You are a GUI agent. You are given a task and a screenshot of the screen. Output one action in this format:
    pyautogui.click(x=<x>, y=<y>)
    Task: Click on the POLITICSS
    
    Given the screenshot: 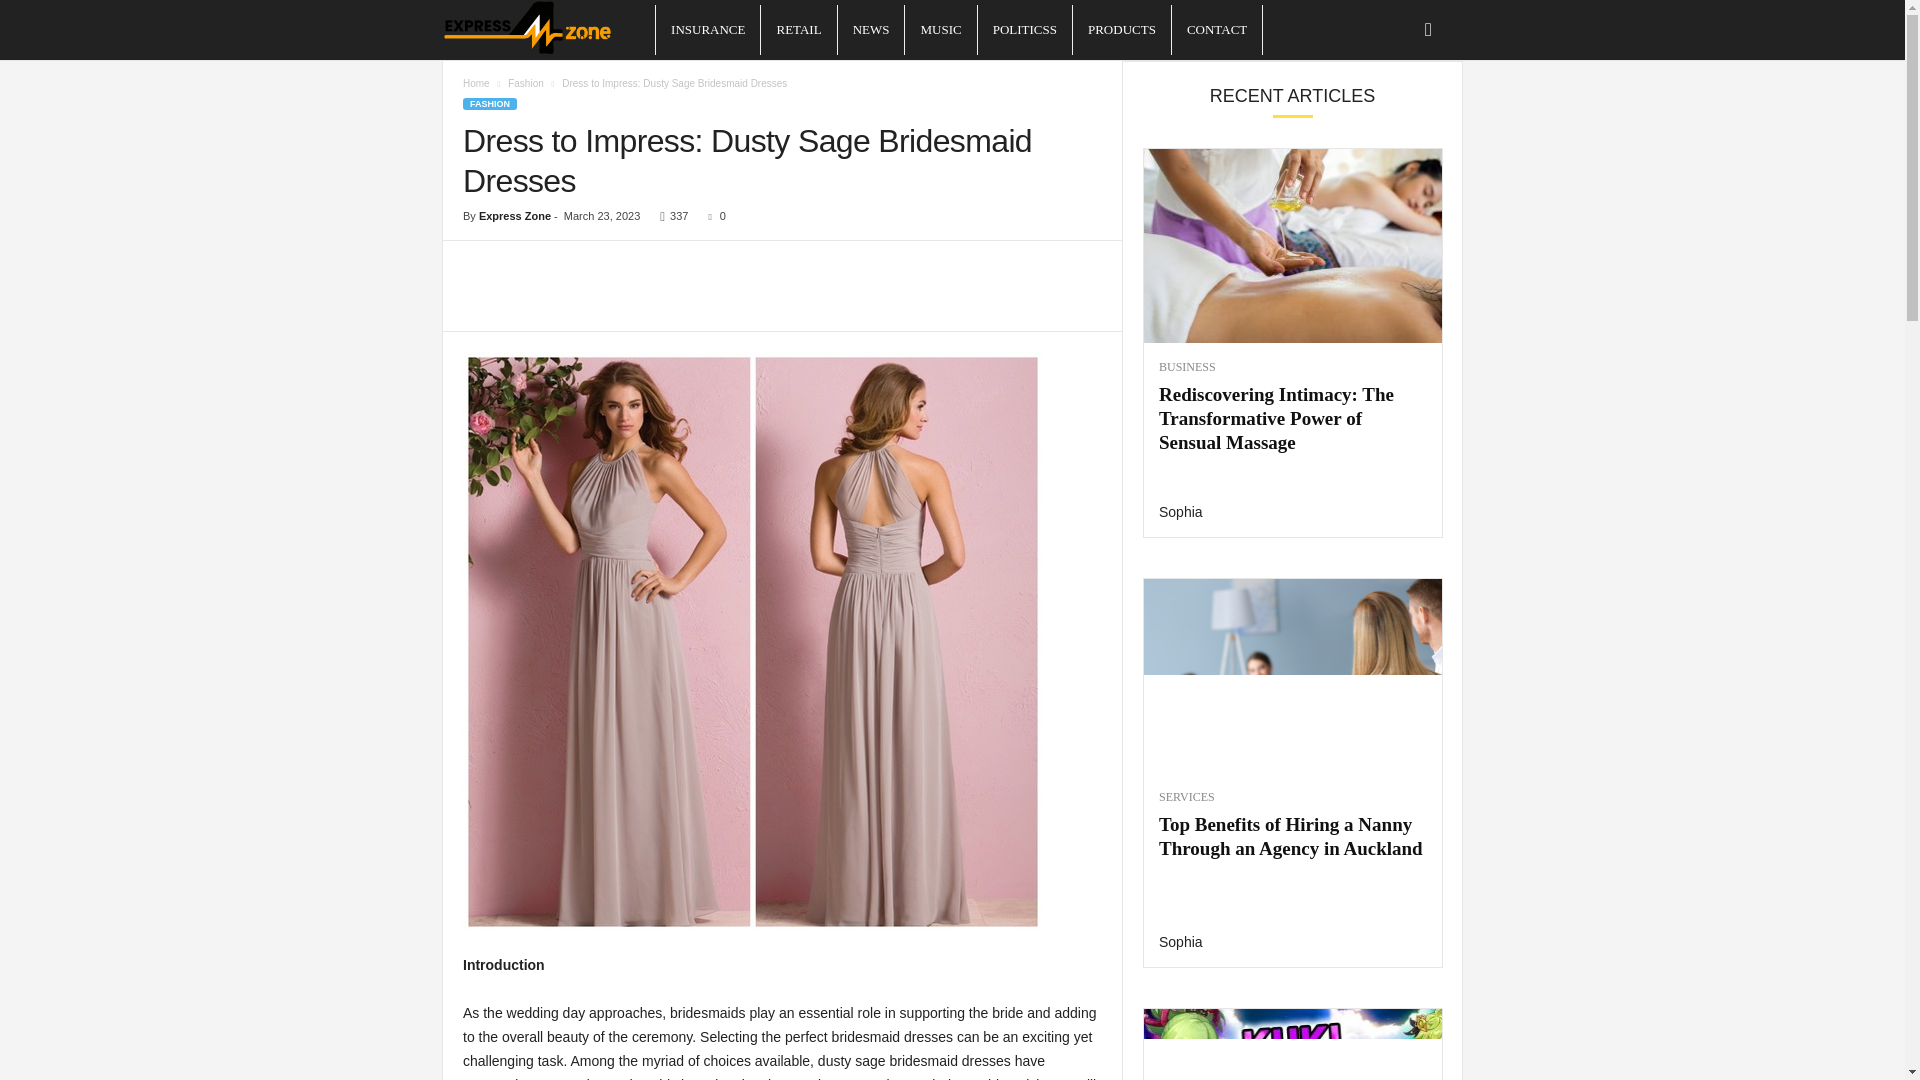 What is the action you would take?
    pyautogui.click(x=1024, y=30)
    